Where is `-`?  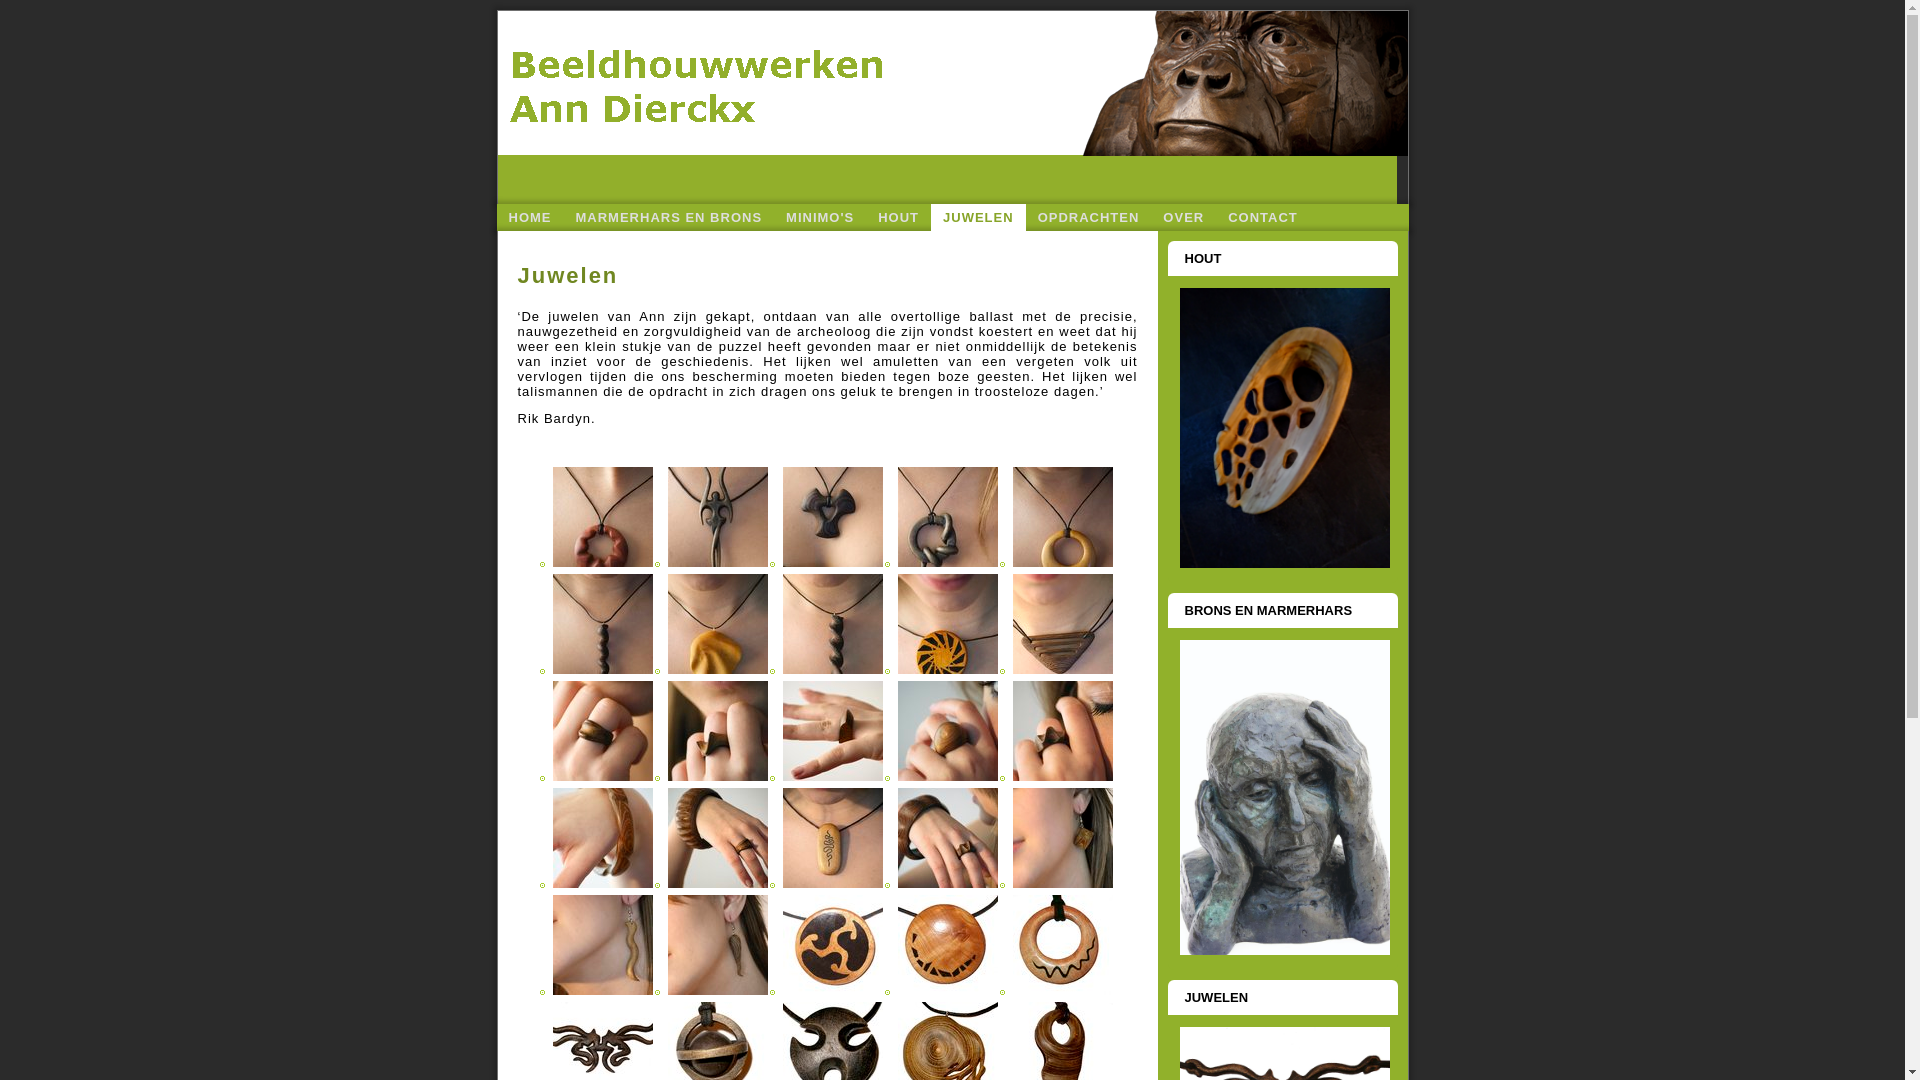
- is located at coordinates (718, 564).